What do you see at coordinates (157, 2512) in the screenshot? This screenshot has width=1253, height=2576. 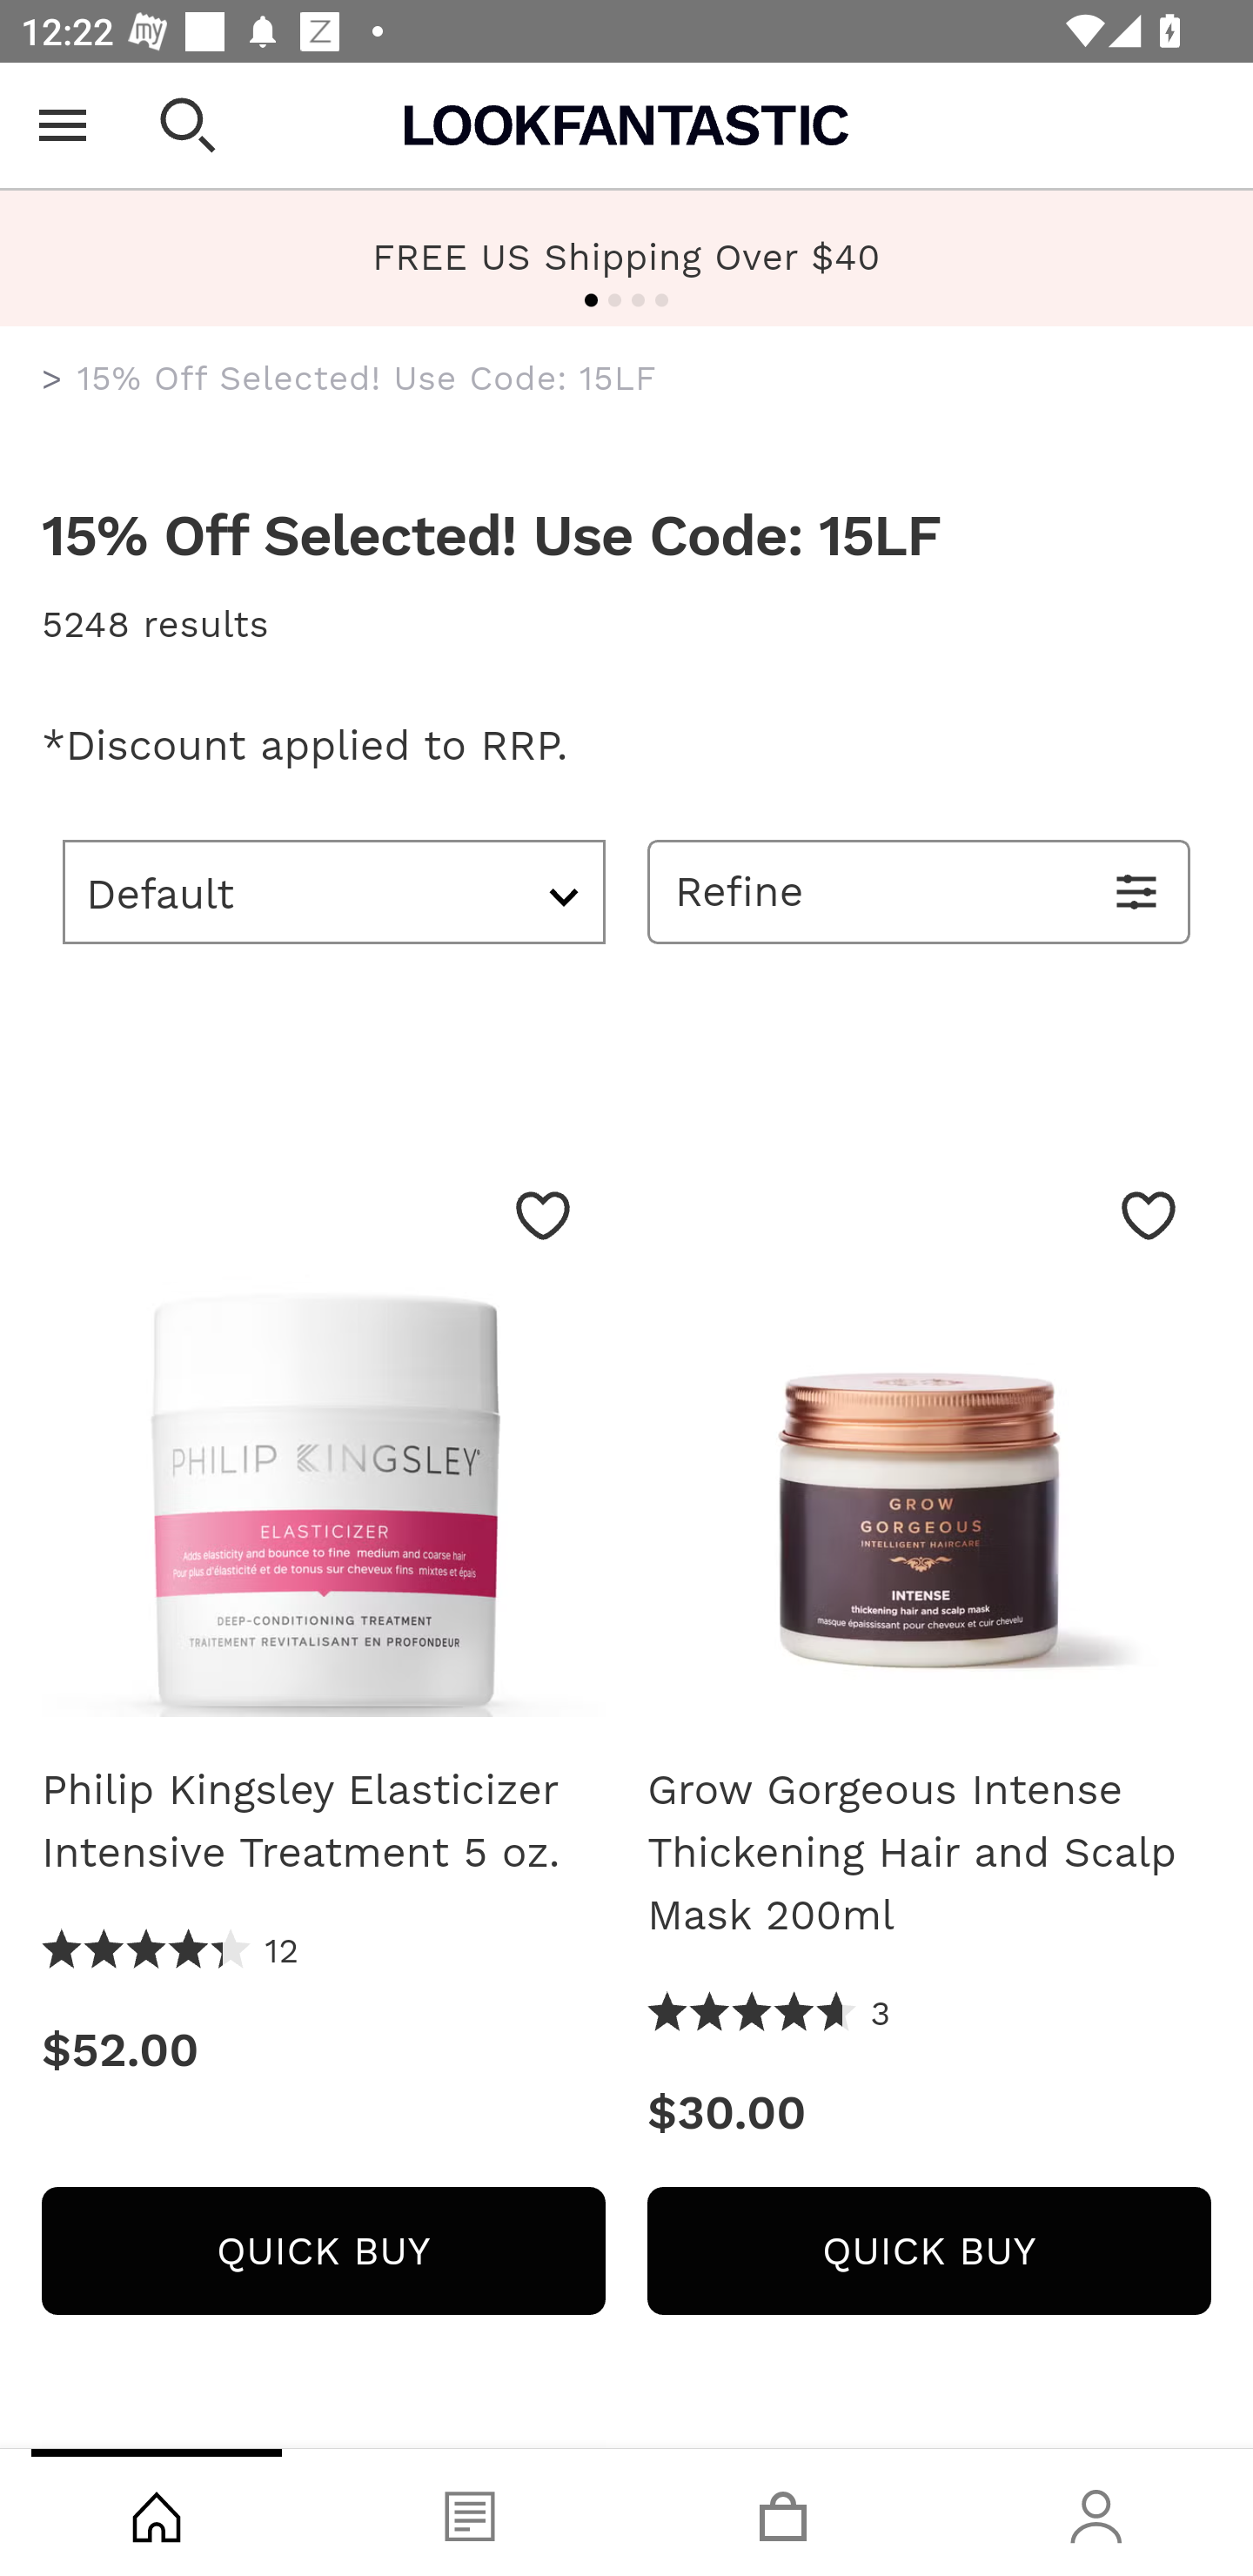 I see `Shop, tab, 1 of 4` at bounding box center [157, 2512].